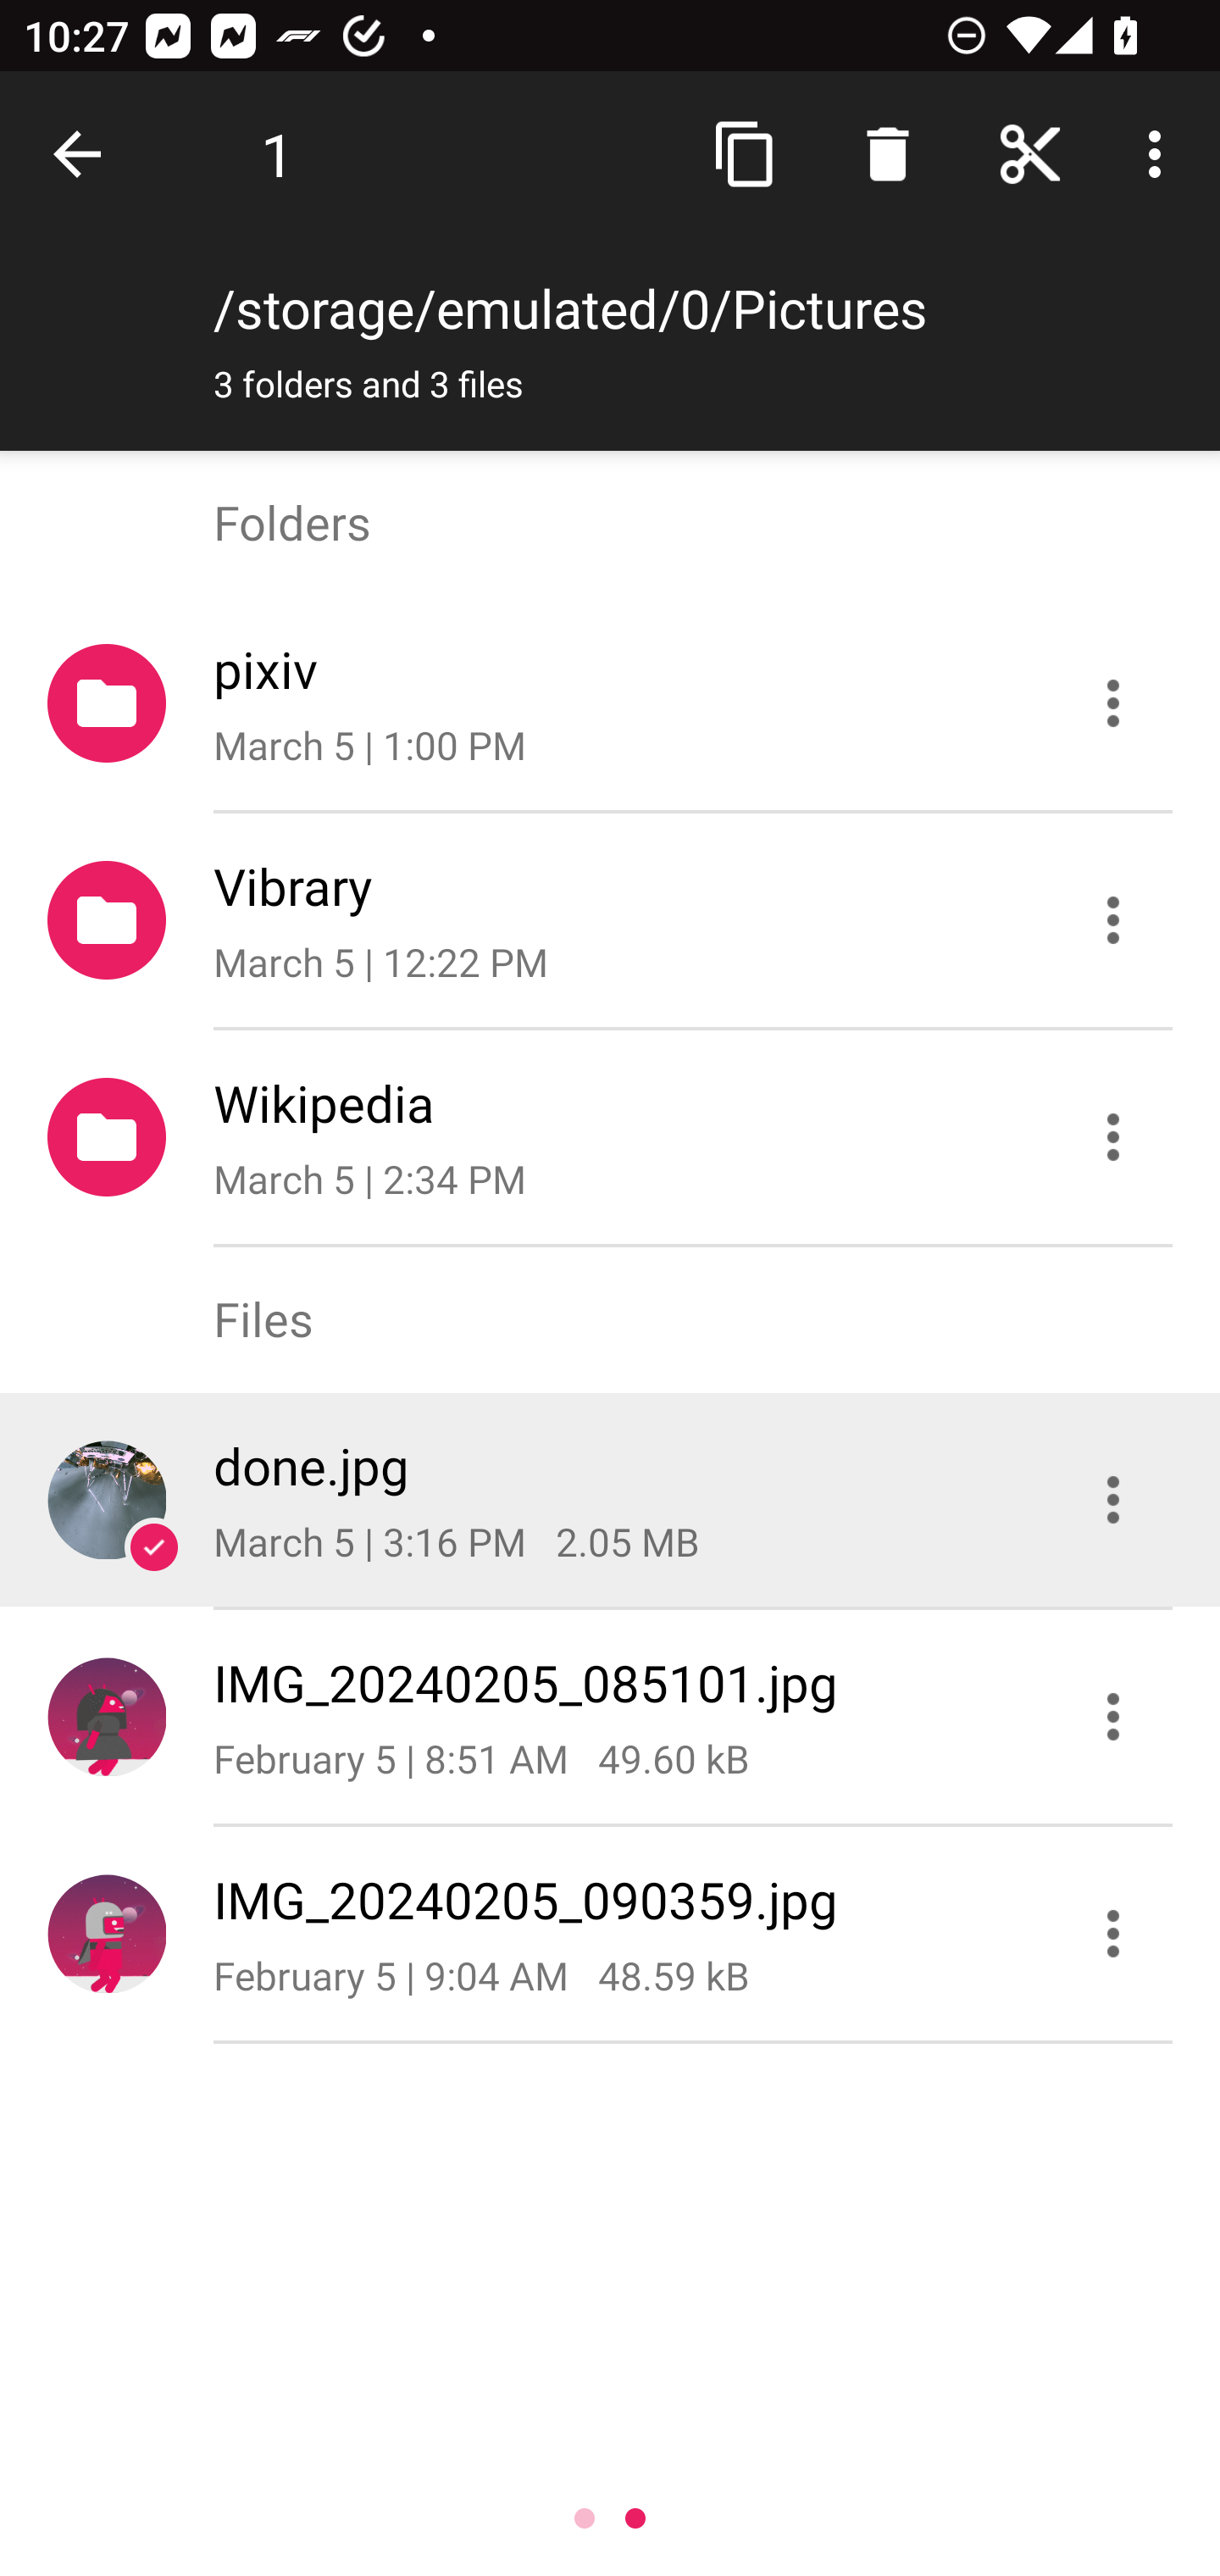  Describe the element at coordinates (107, 1499) in the screenshot. I see `icon` at that location.